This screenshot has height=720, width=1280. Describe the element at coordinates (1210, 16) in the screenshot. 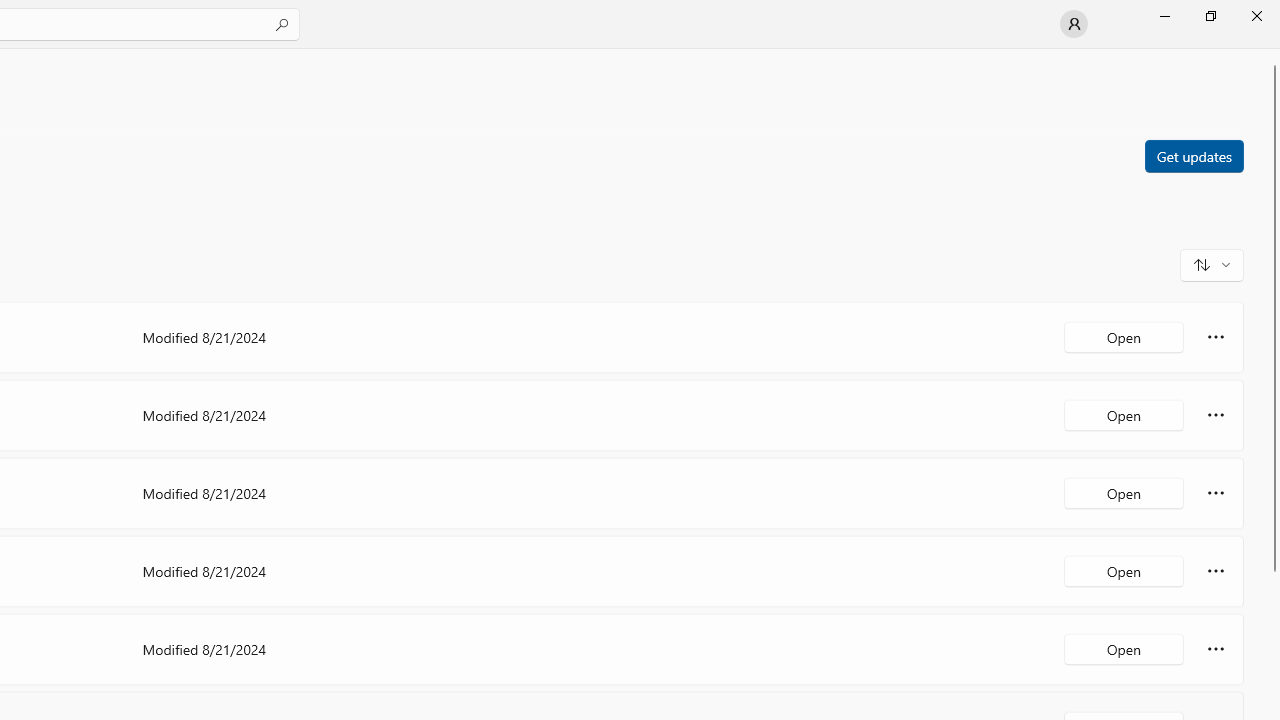

I see `Restore Microsoft Store` at that location.